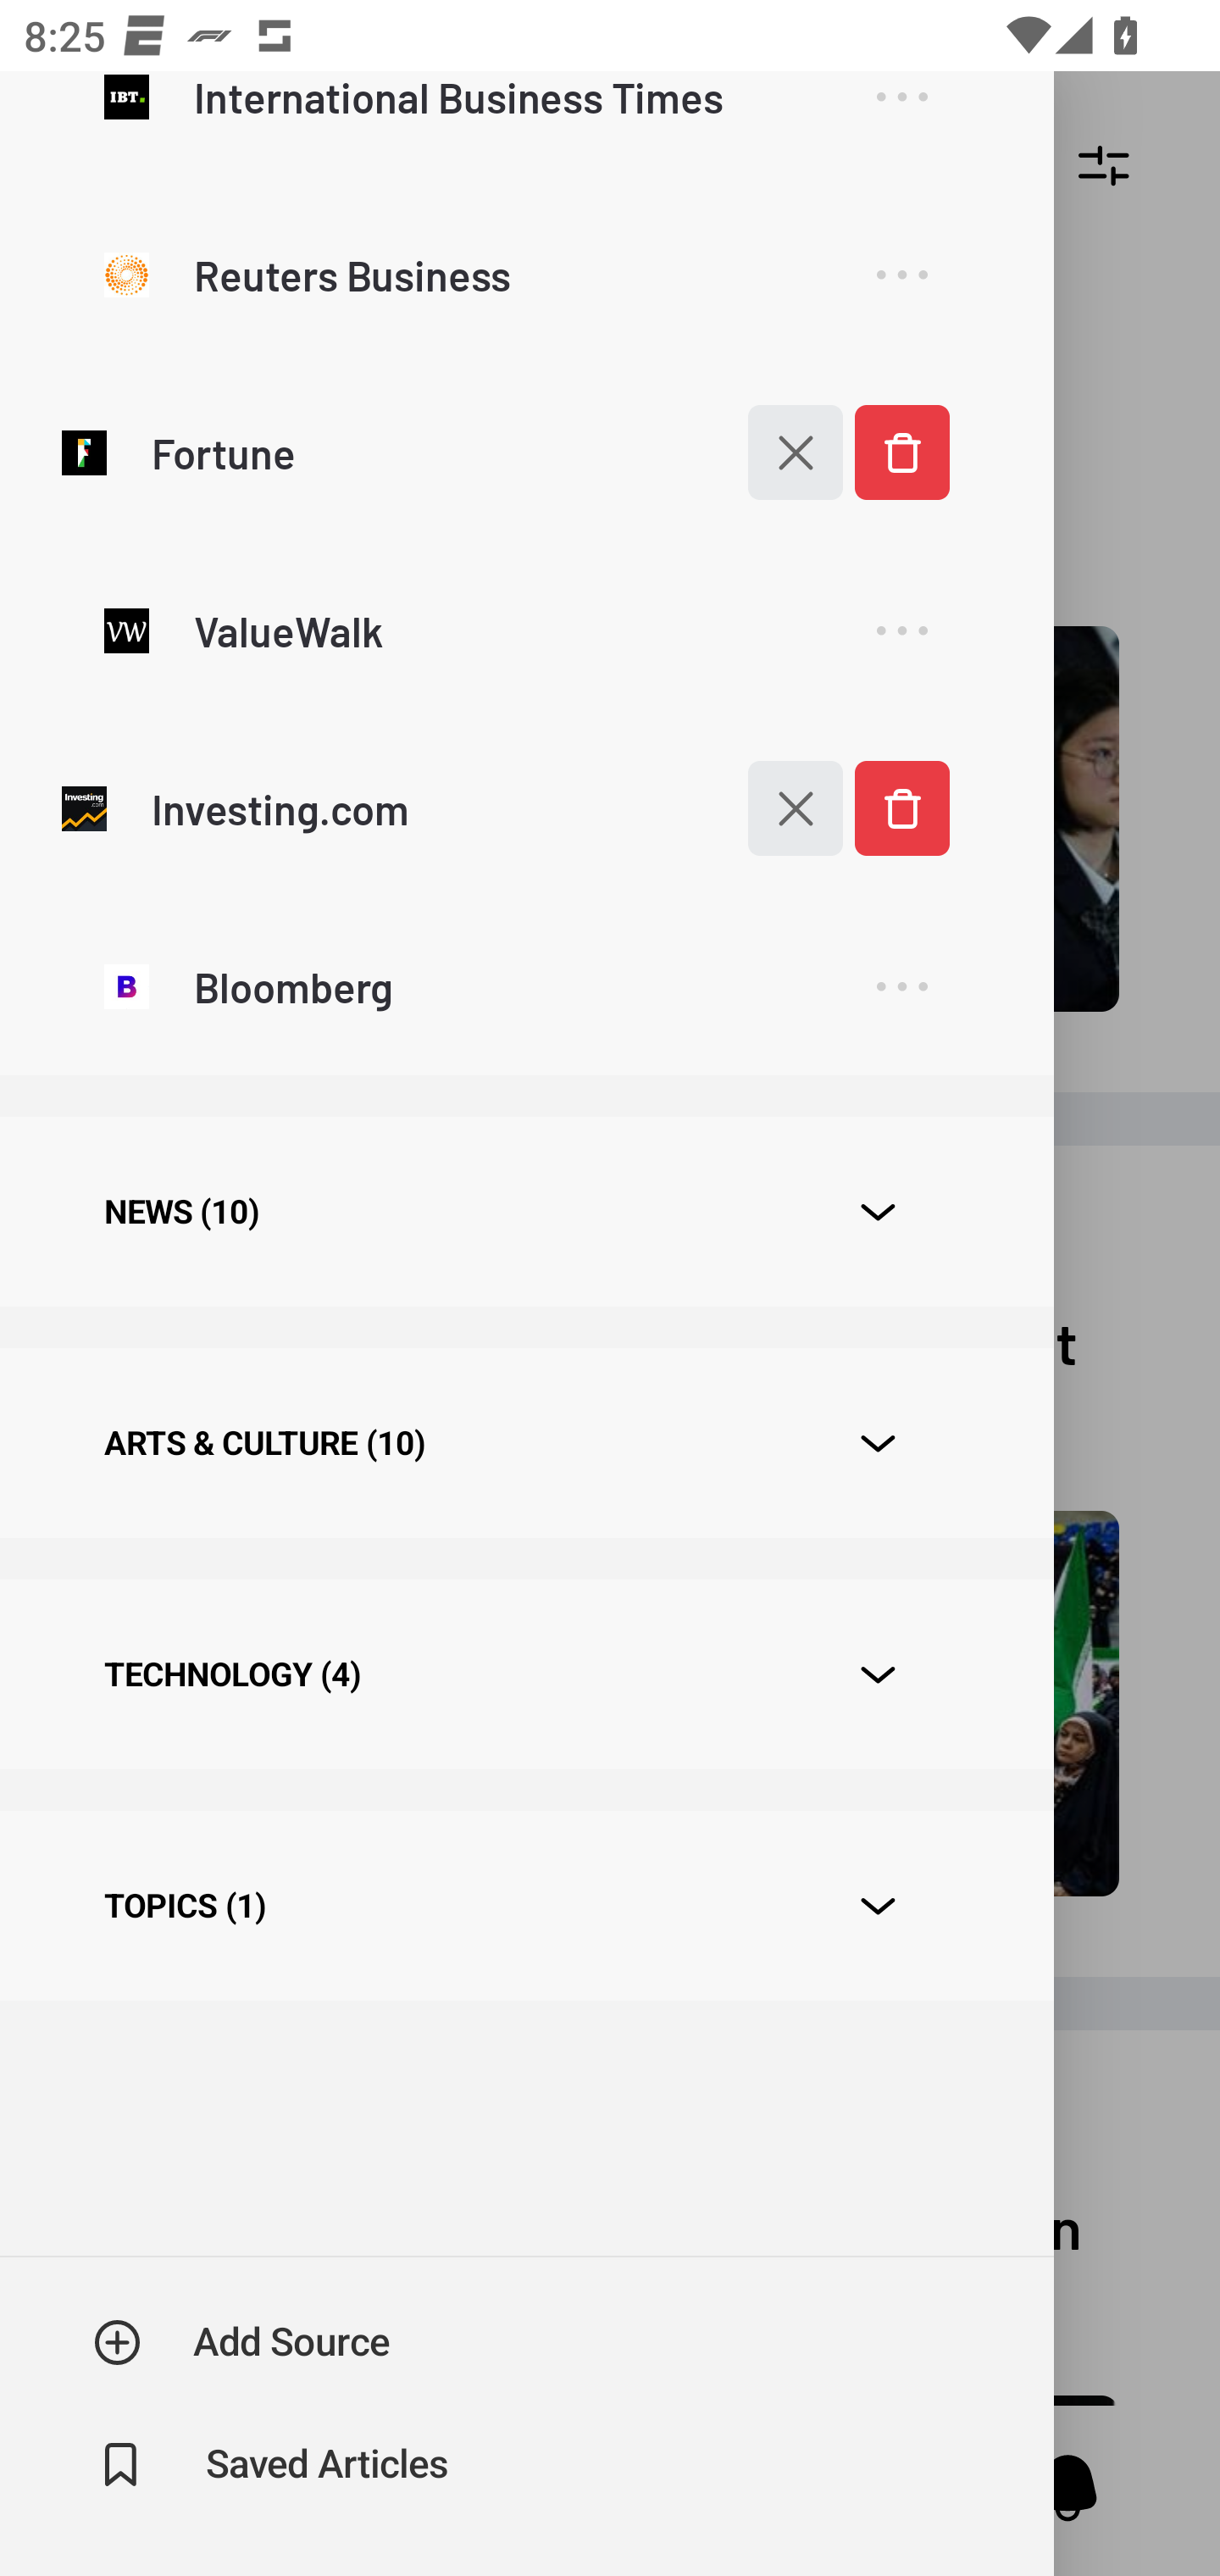 This screenshot has height=2576, width=1220. I want to click on Remove Source, so click(901, 452).